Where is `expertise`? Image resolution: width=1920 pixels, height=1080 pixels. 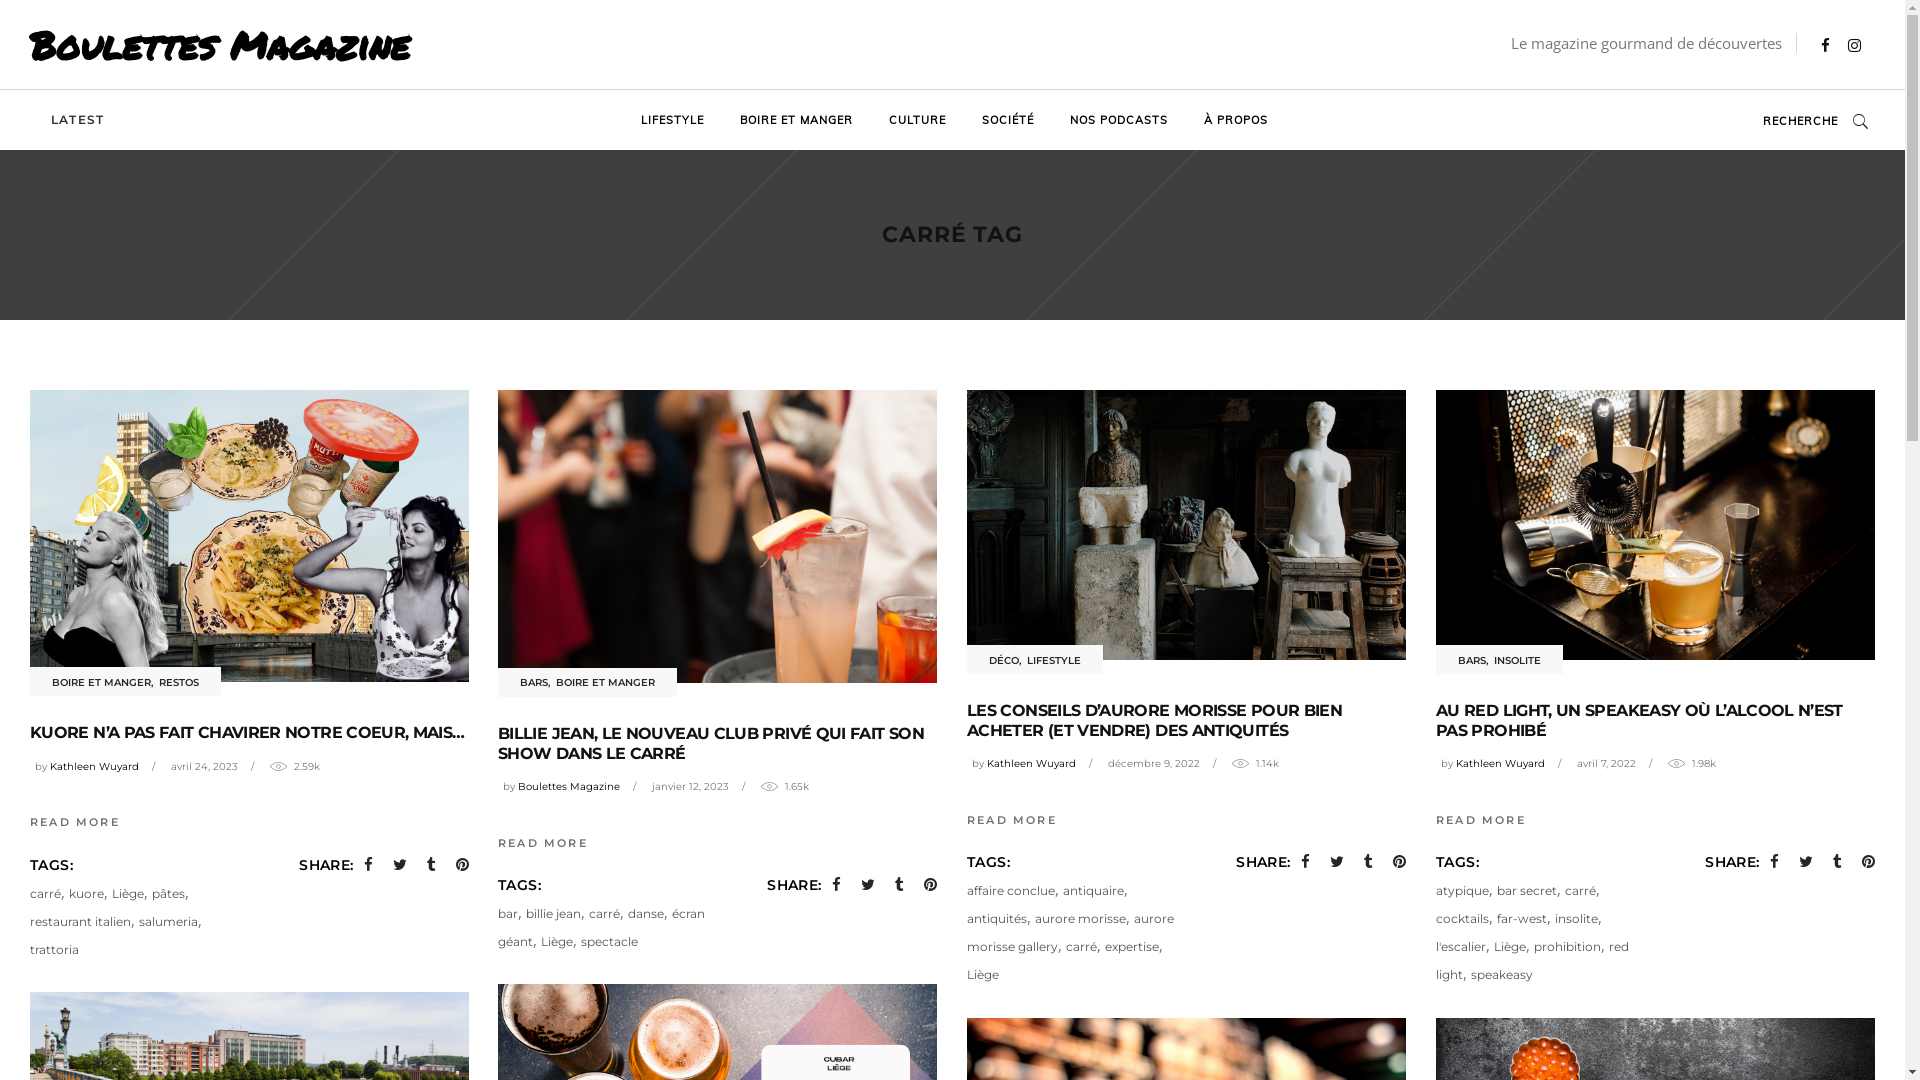
expertise is located at coordinates (1132, 946).